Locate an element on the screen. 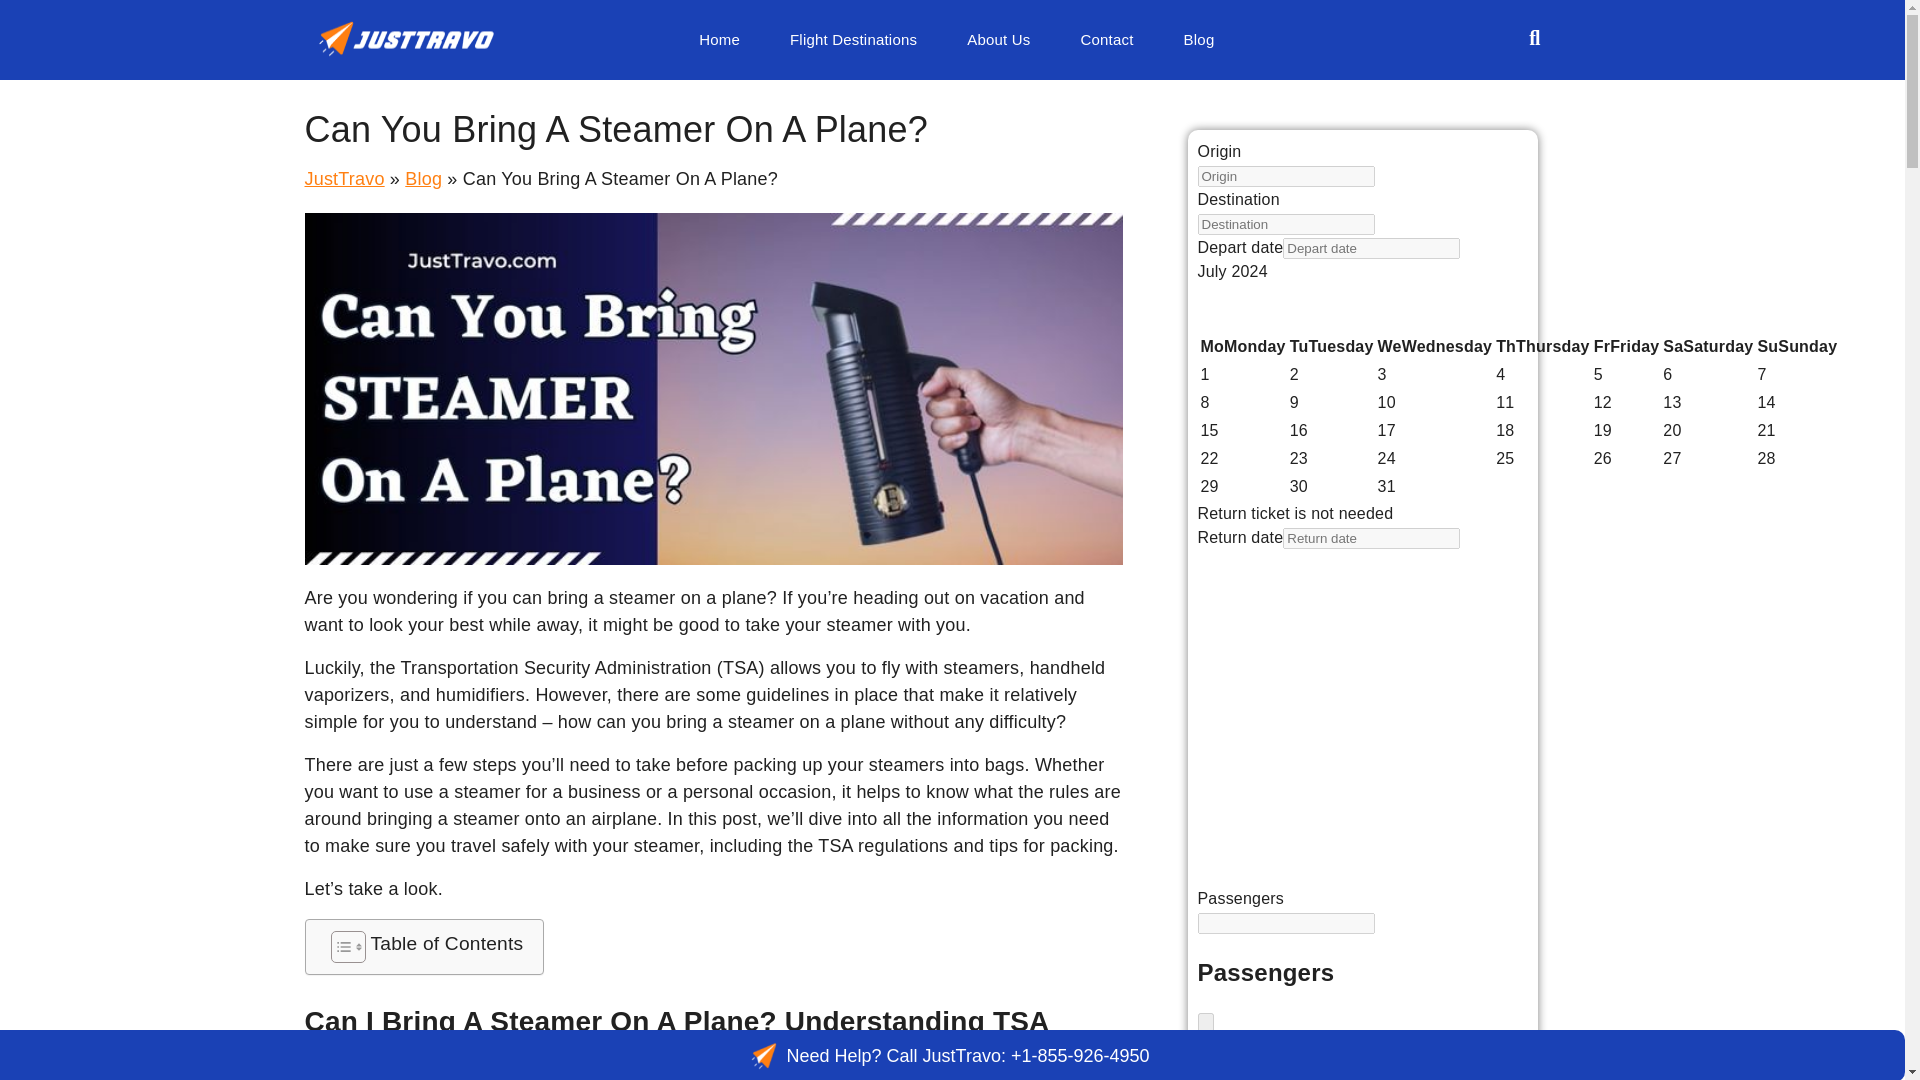 This screenshot has width=1920, height=1080. Flight Destinations is located at coordinates (853, 39).